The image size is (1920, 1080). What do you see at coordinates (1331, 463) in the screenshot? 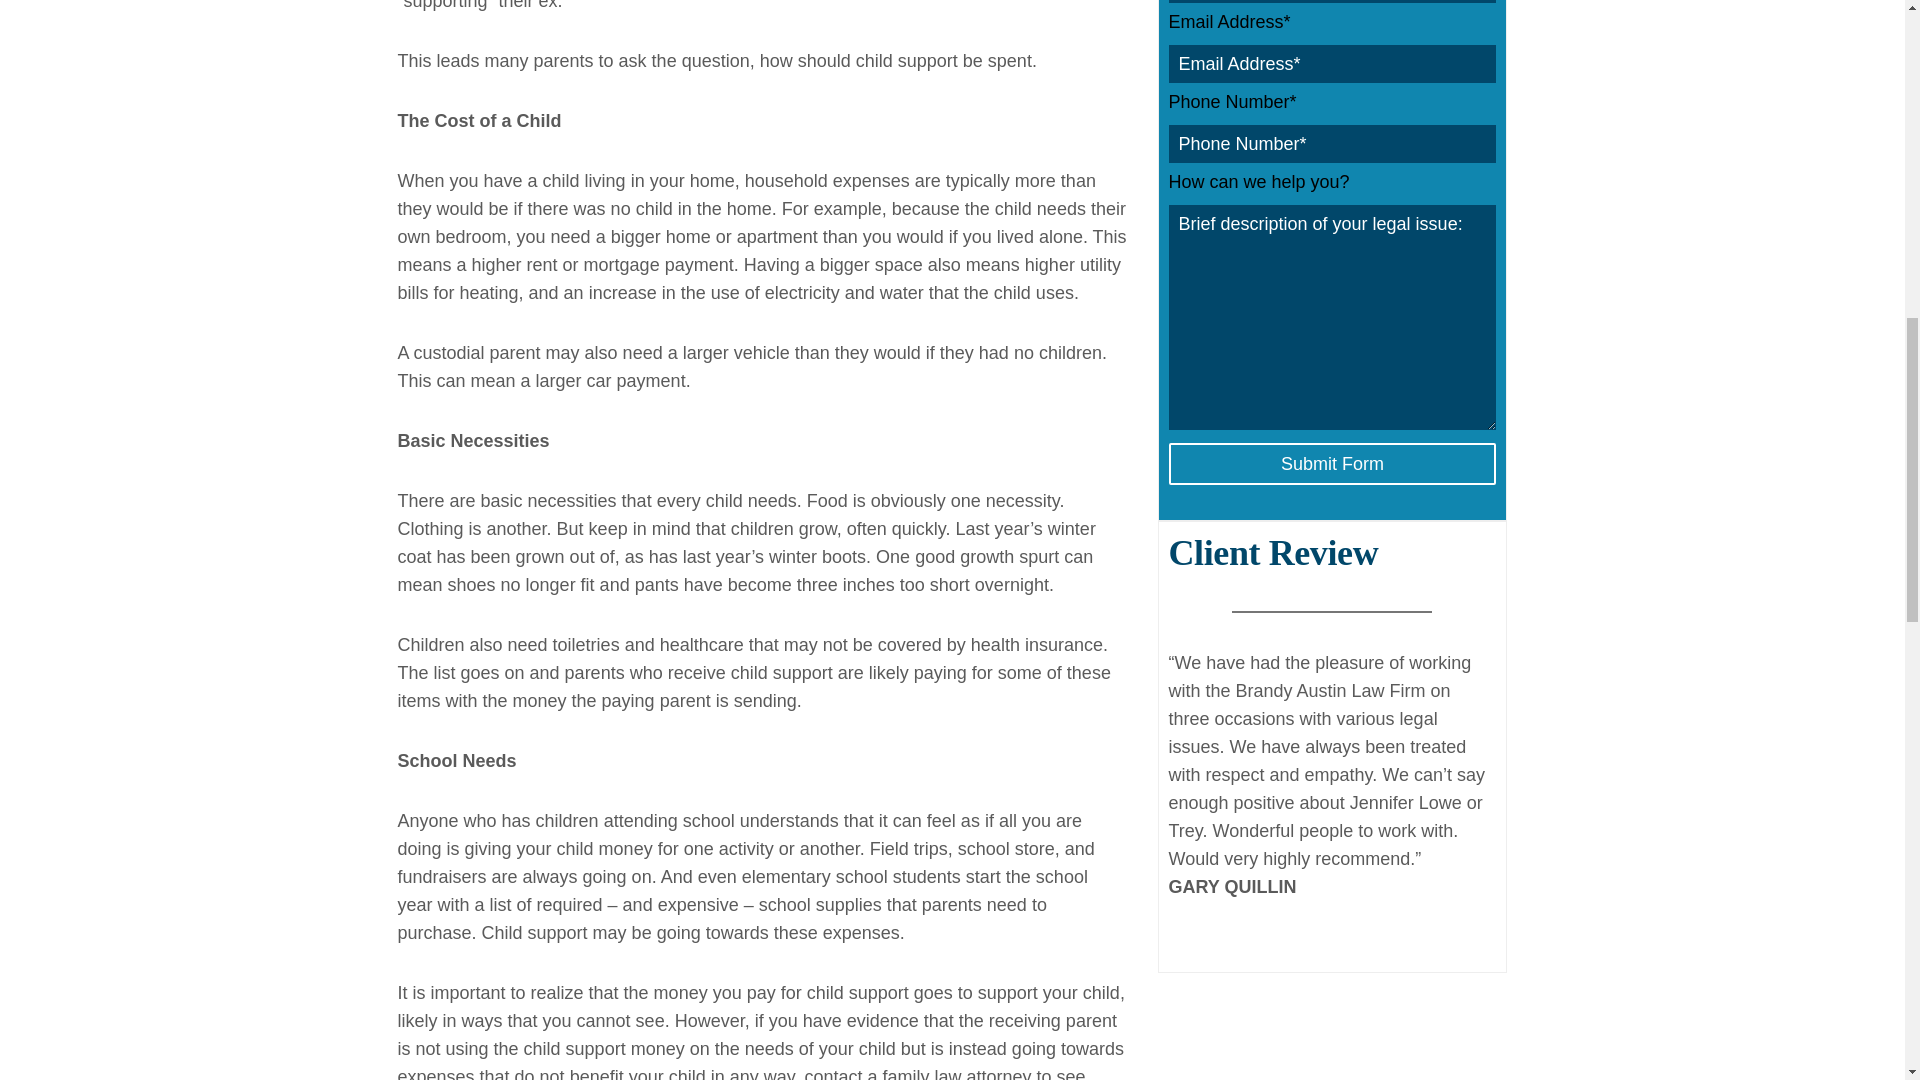
I see `Submit Form` at bounding box center [1331, 463].